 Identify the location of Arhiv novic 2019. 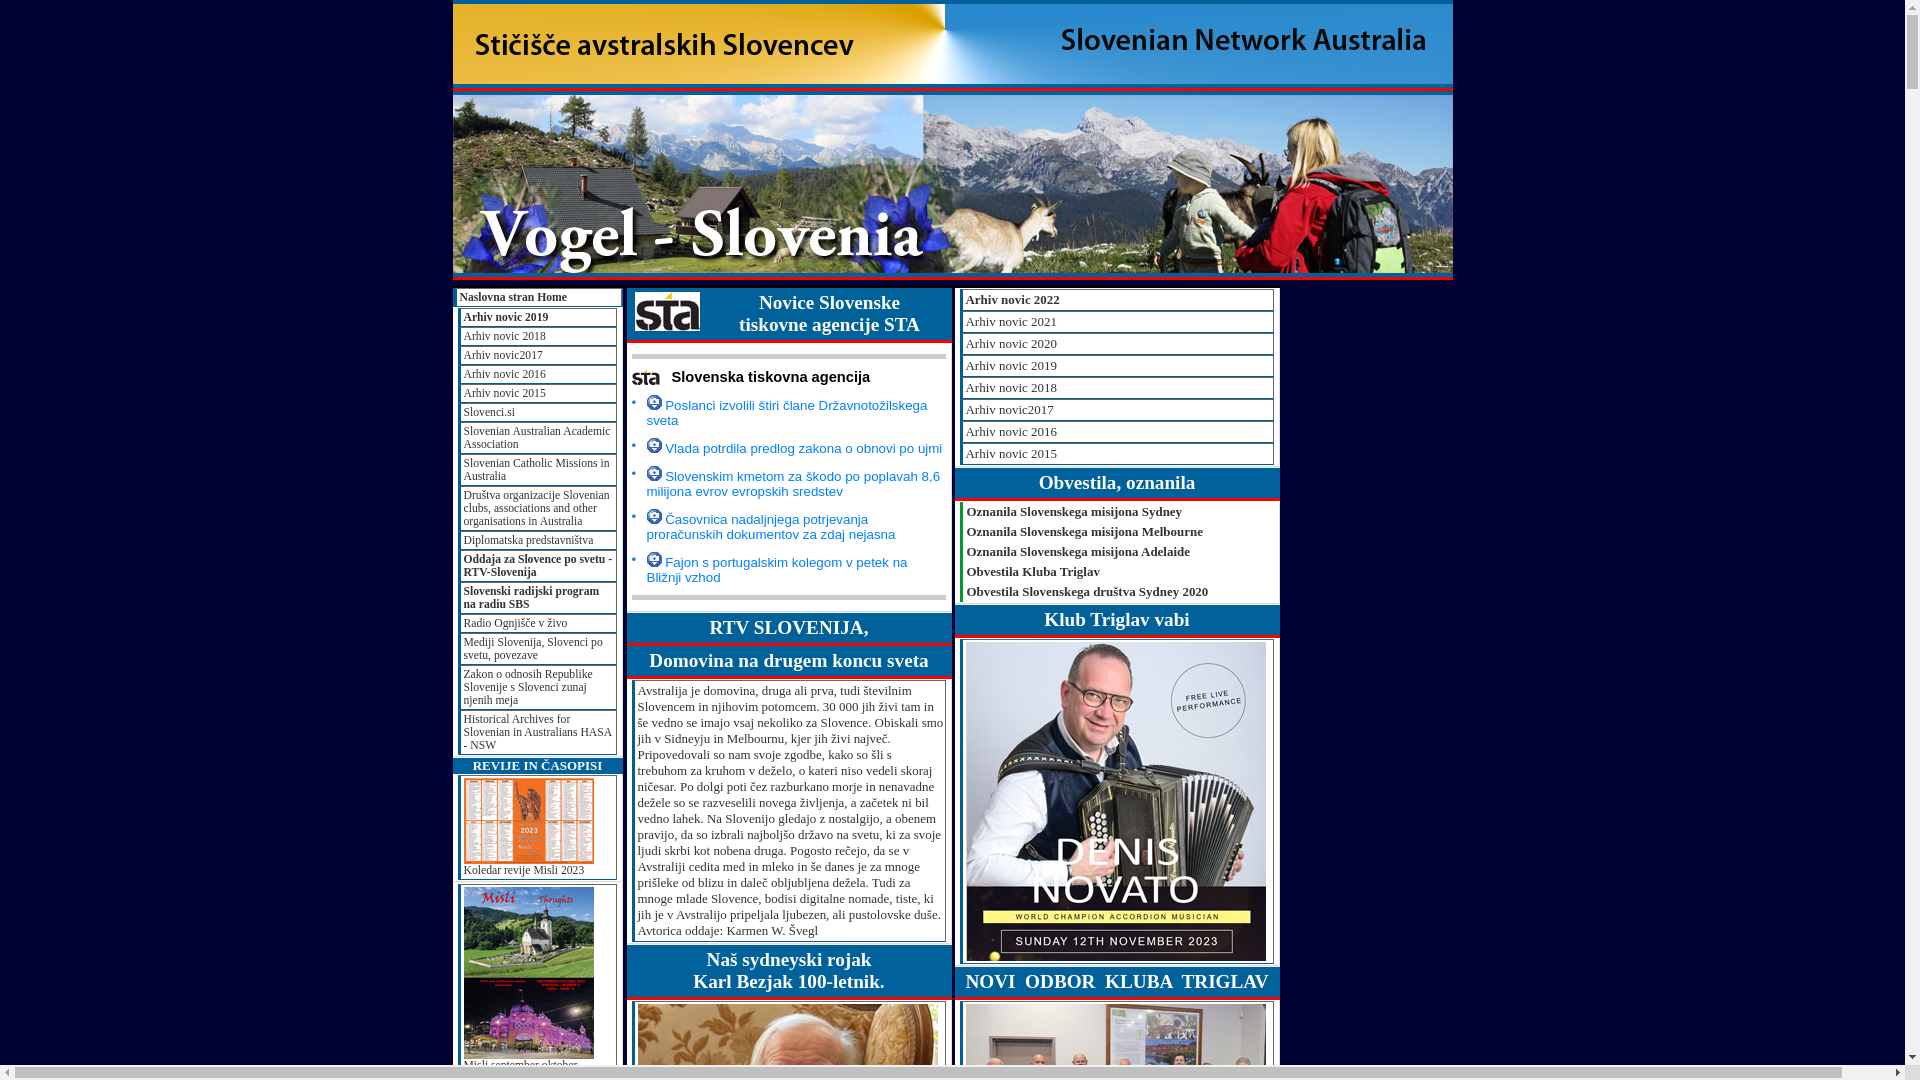
(1117, 366).